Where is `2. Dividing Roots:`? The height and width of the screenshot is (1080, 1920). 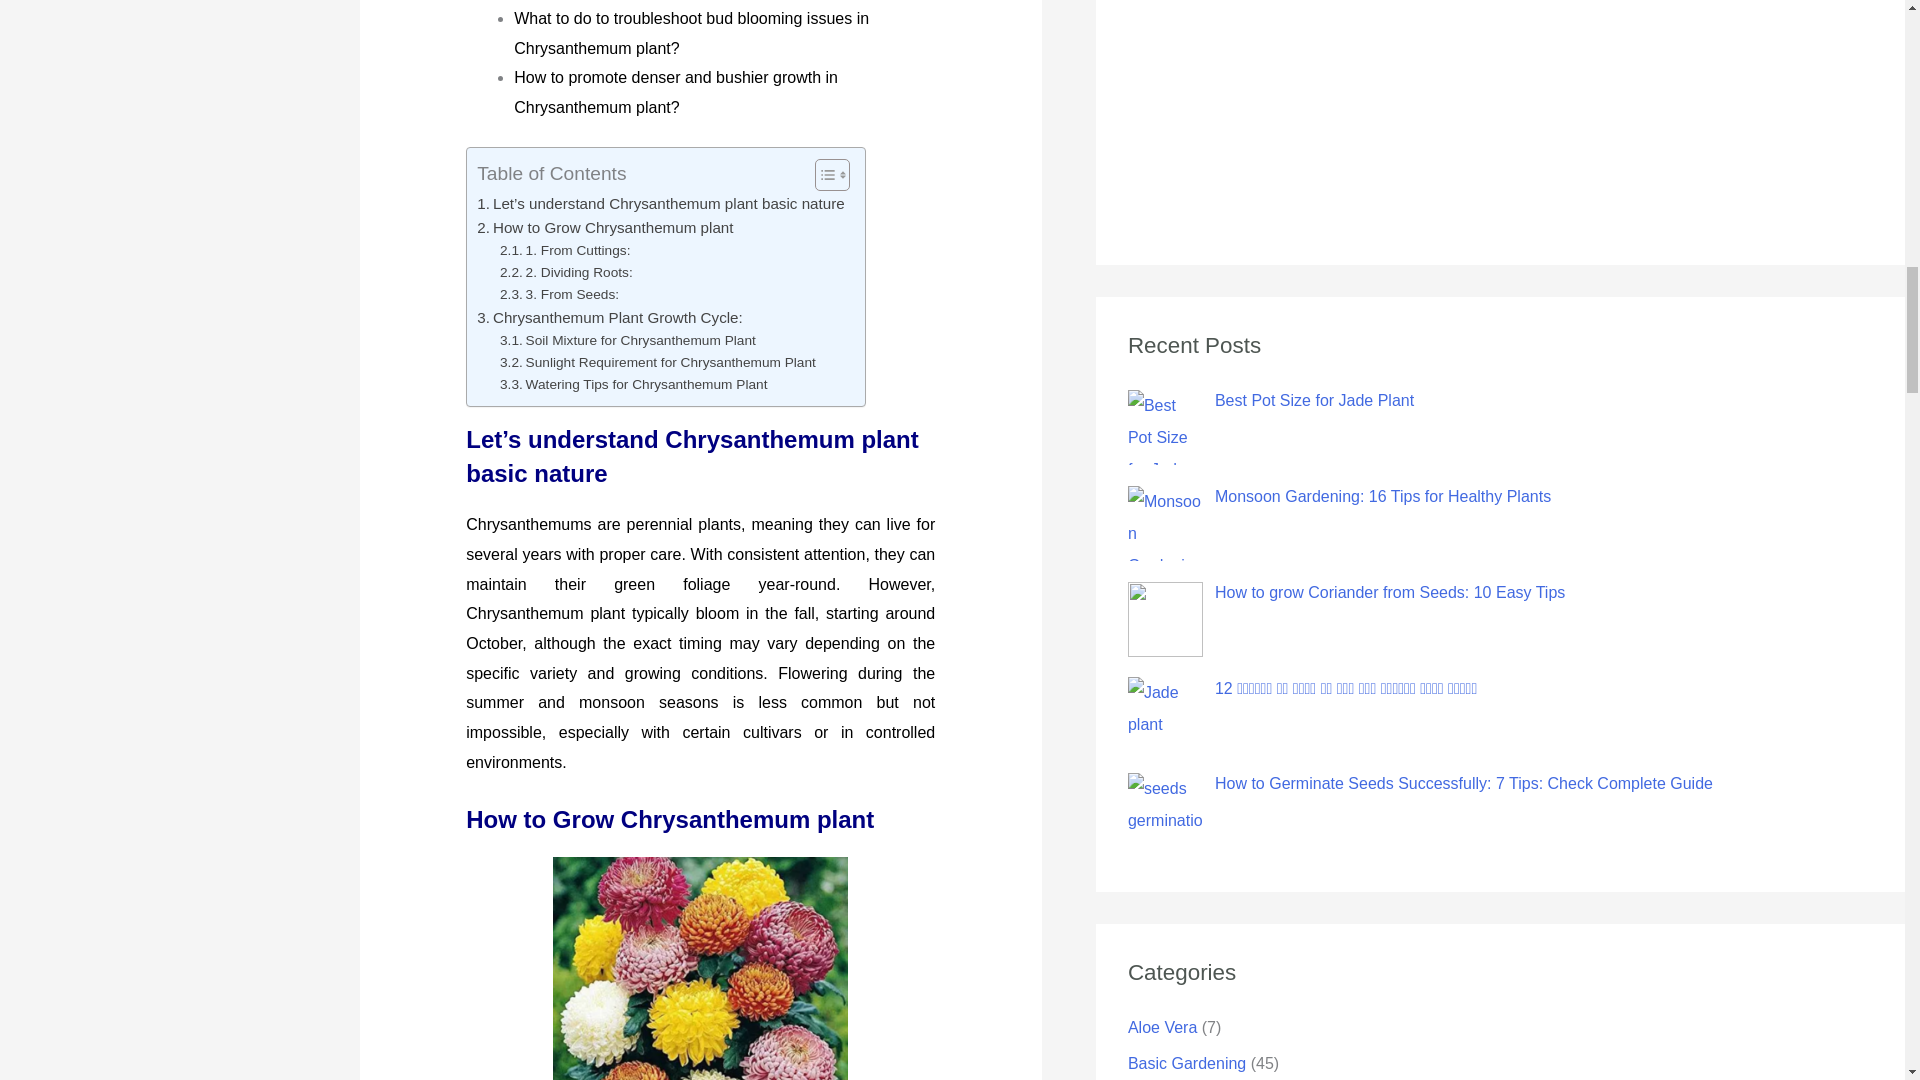 2. Dividing Roots: is located at coordinates (566, 273).